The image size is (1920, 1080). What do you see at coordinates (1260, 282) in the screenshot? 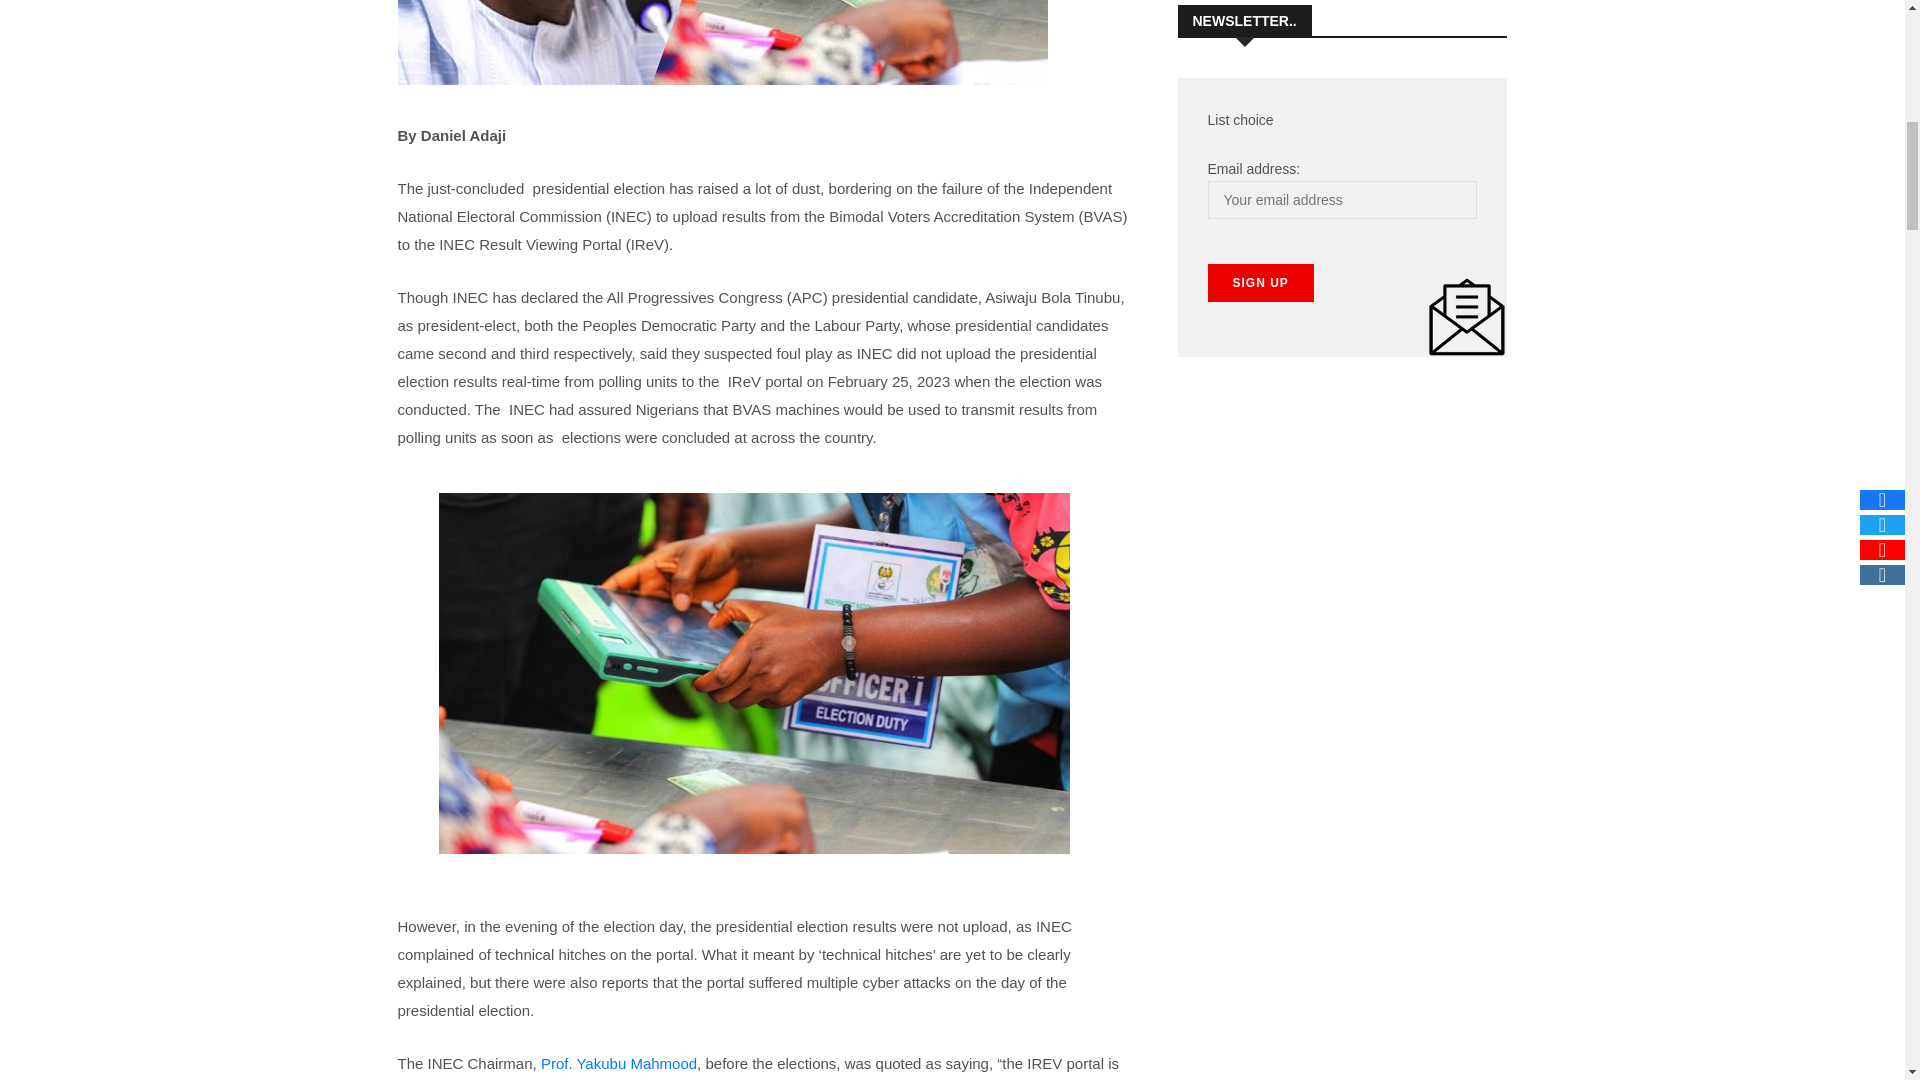
I see `Sign up` at bounding box center [1260, 282].